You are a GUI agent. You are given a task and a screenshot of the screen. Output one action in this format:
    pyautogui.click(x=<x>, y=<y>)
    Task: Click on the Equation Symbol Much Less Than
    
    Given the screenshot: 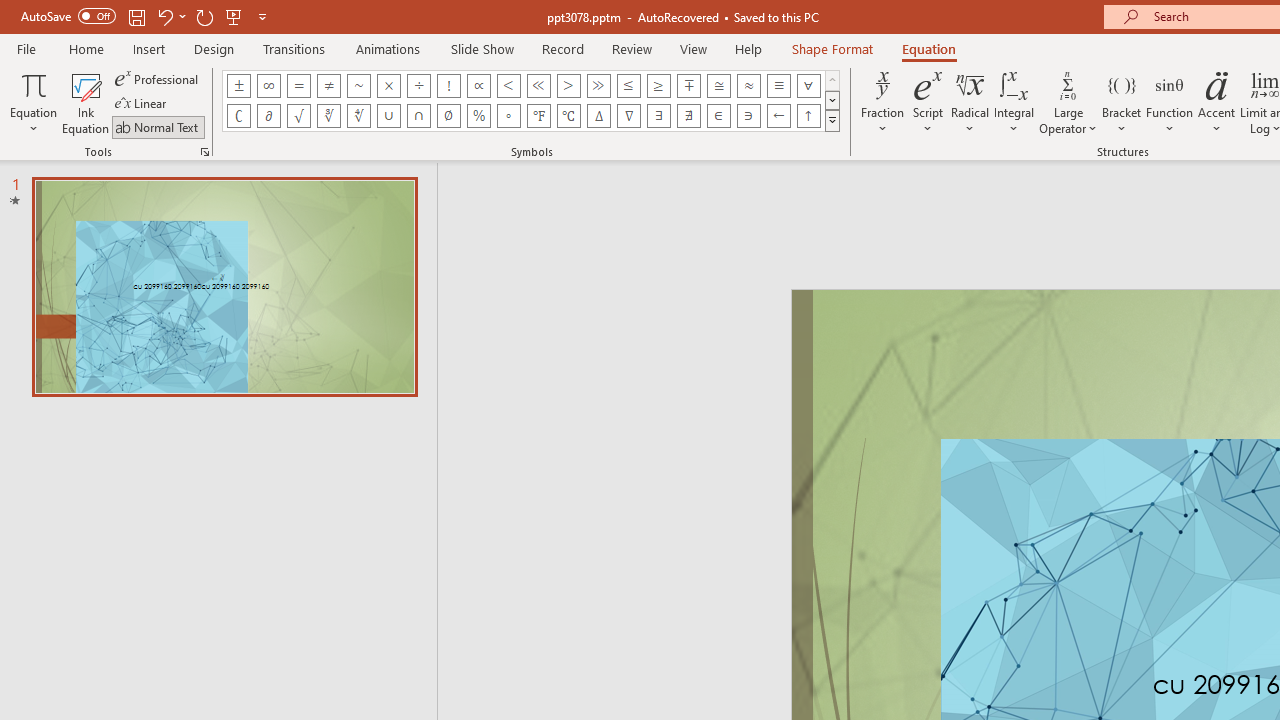 What is the action you would take?
    pyautogui.click(x=538, y=86)
    